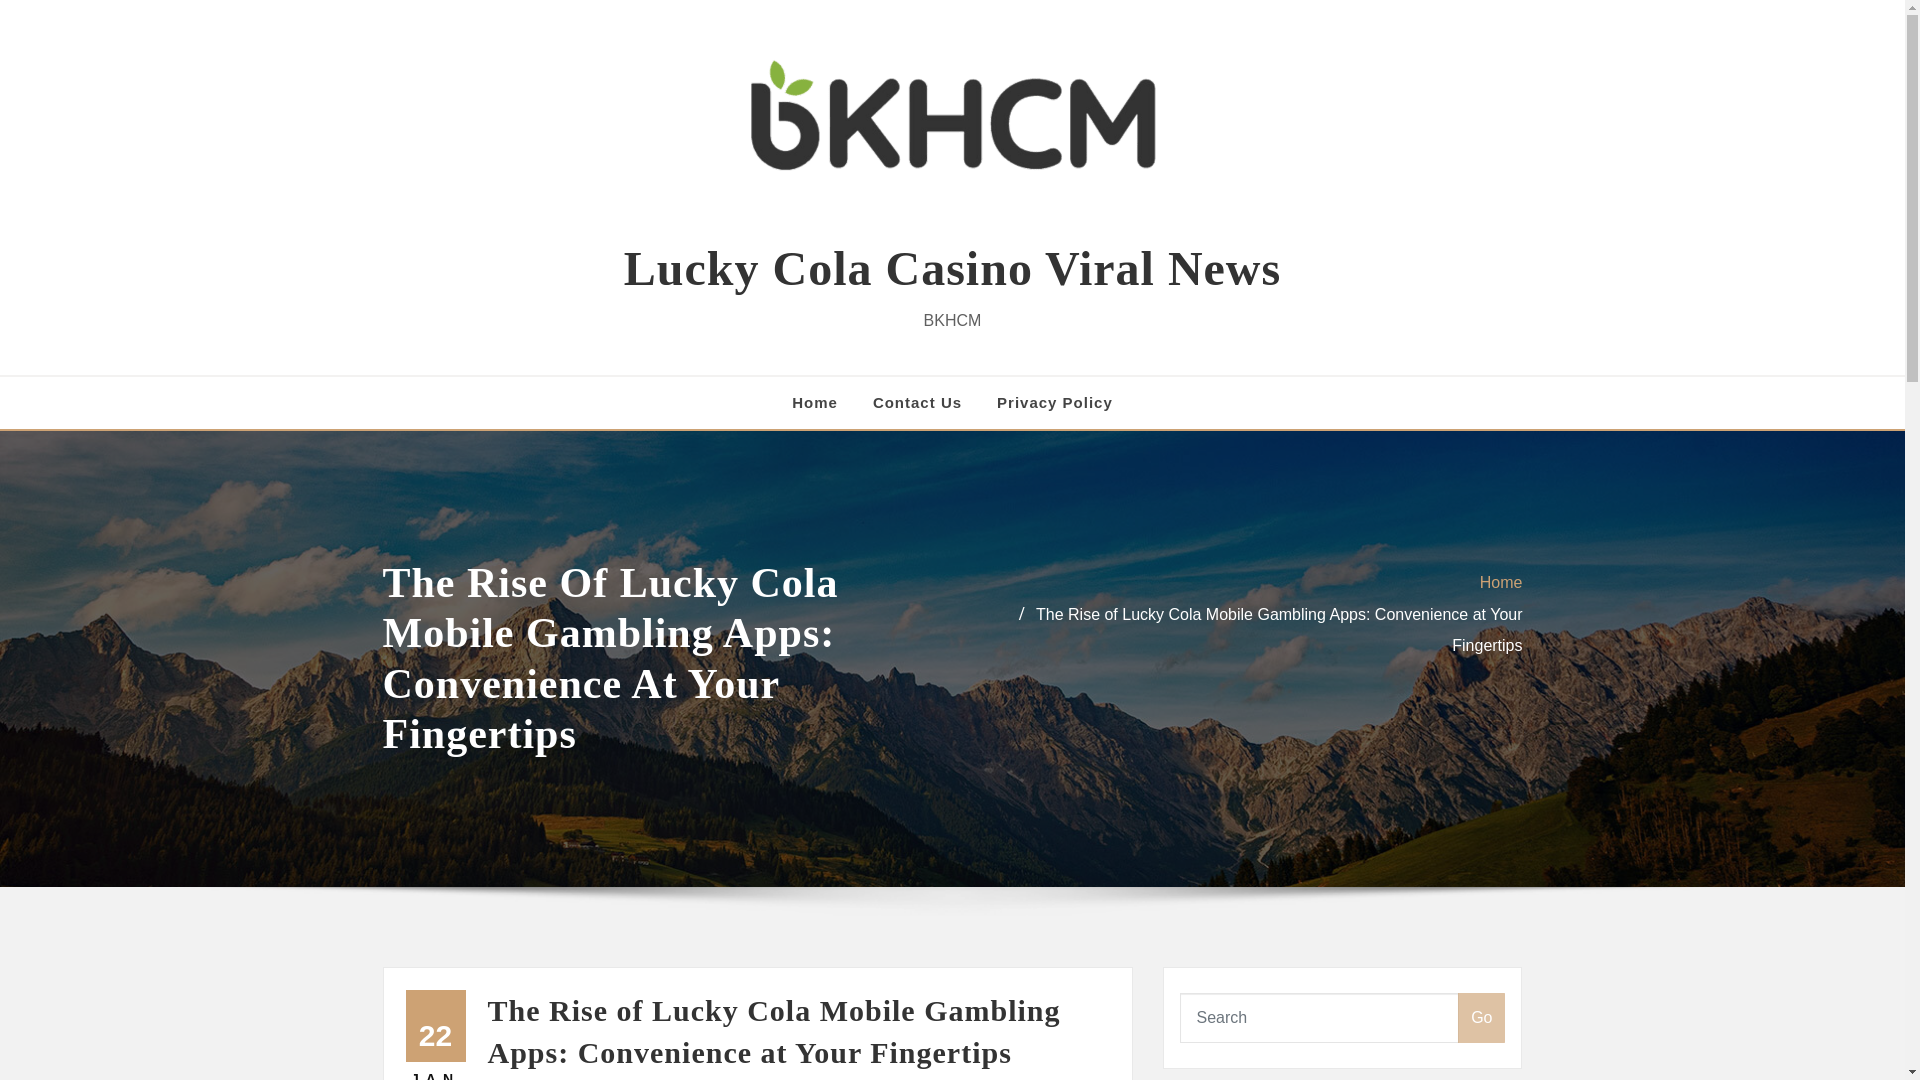 The height and width of the screenshot is (1080, 1920). I want to click on Home, so click(814, 402).